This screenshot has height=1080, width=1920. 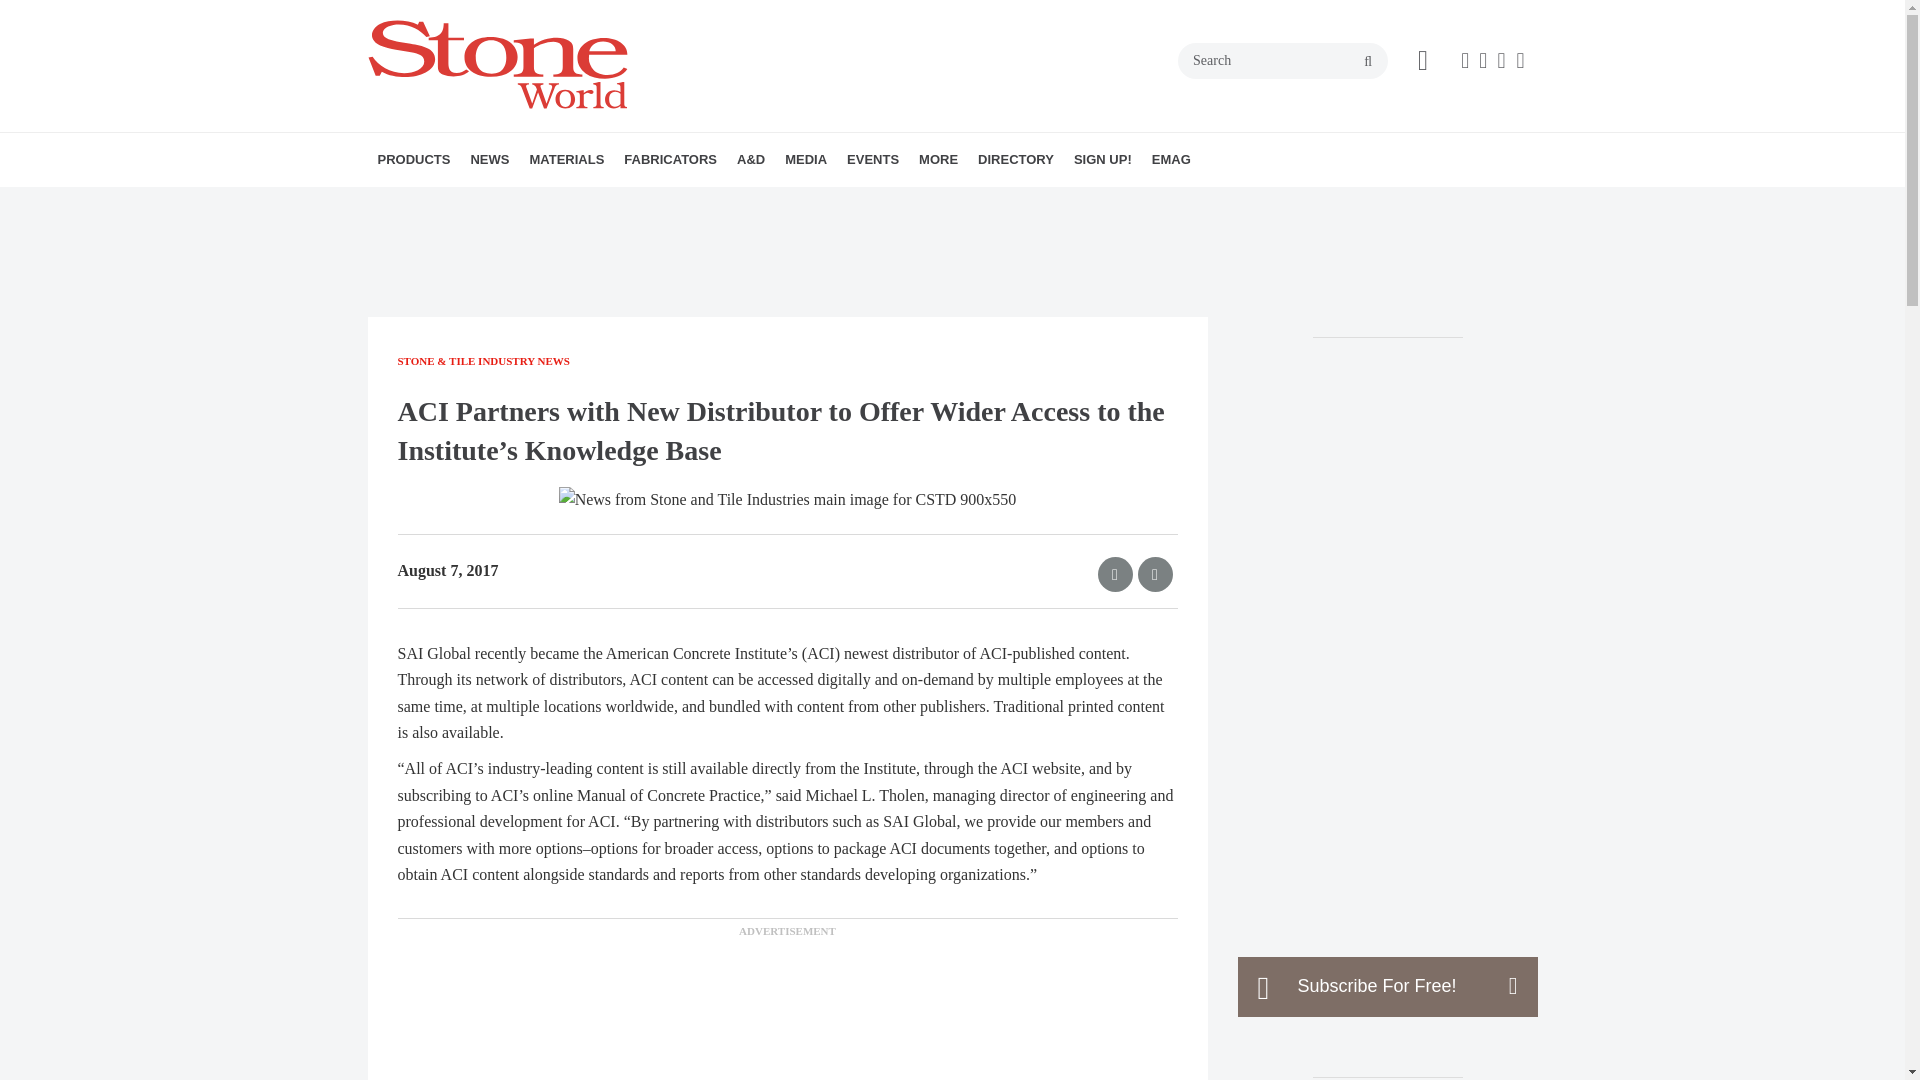 I want to click on Search, so click(x=1283, y=60).